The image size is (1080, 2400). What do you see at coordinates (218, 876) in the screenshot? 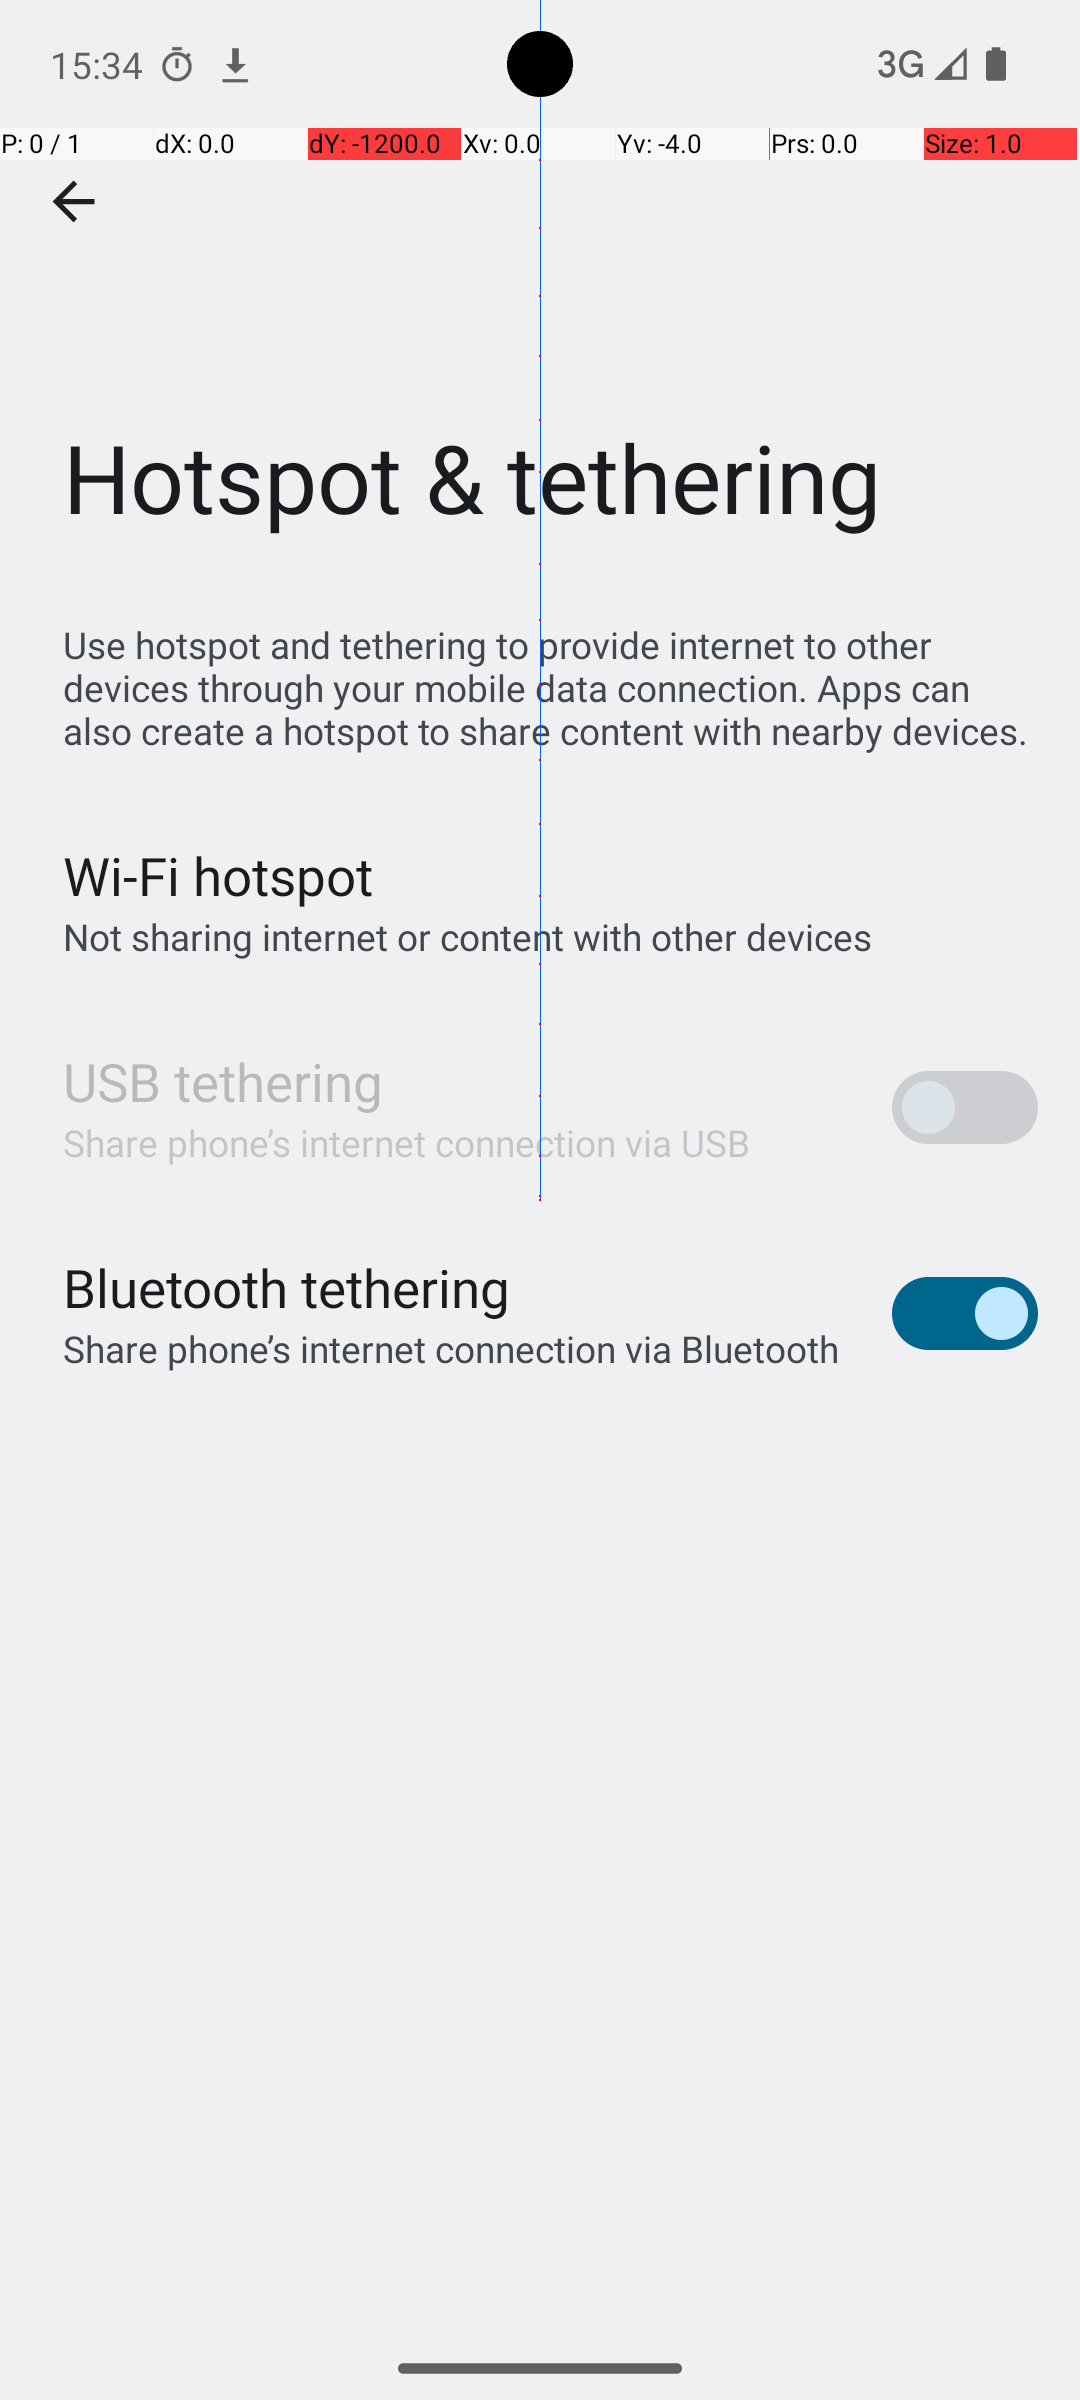
I see `Wi‑Fi hotspot` at bounding box center [218, 876].